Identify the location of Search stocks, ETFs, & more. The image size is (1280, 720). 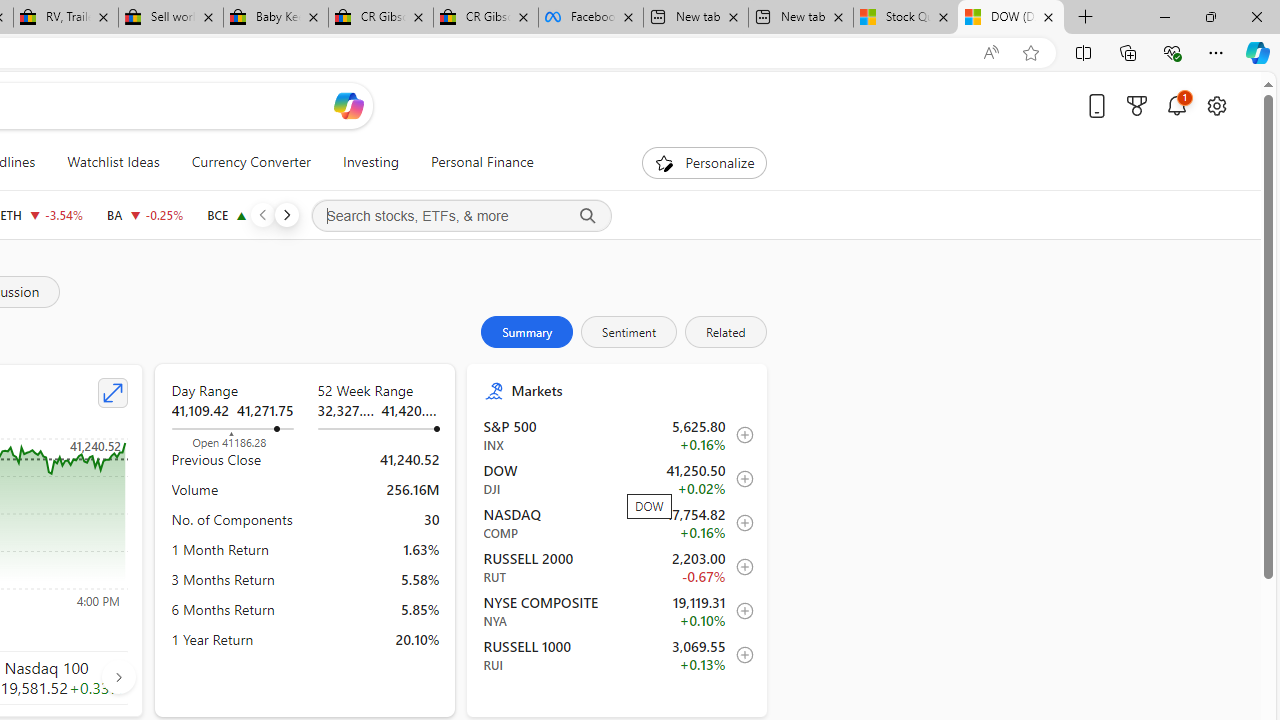
(461, 216).